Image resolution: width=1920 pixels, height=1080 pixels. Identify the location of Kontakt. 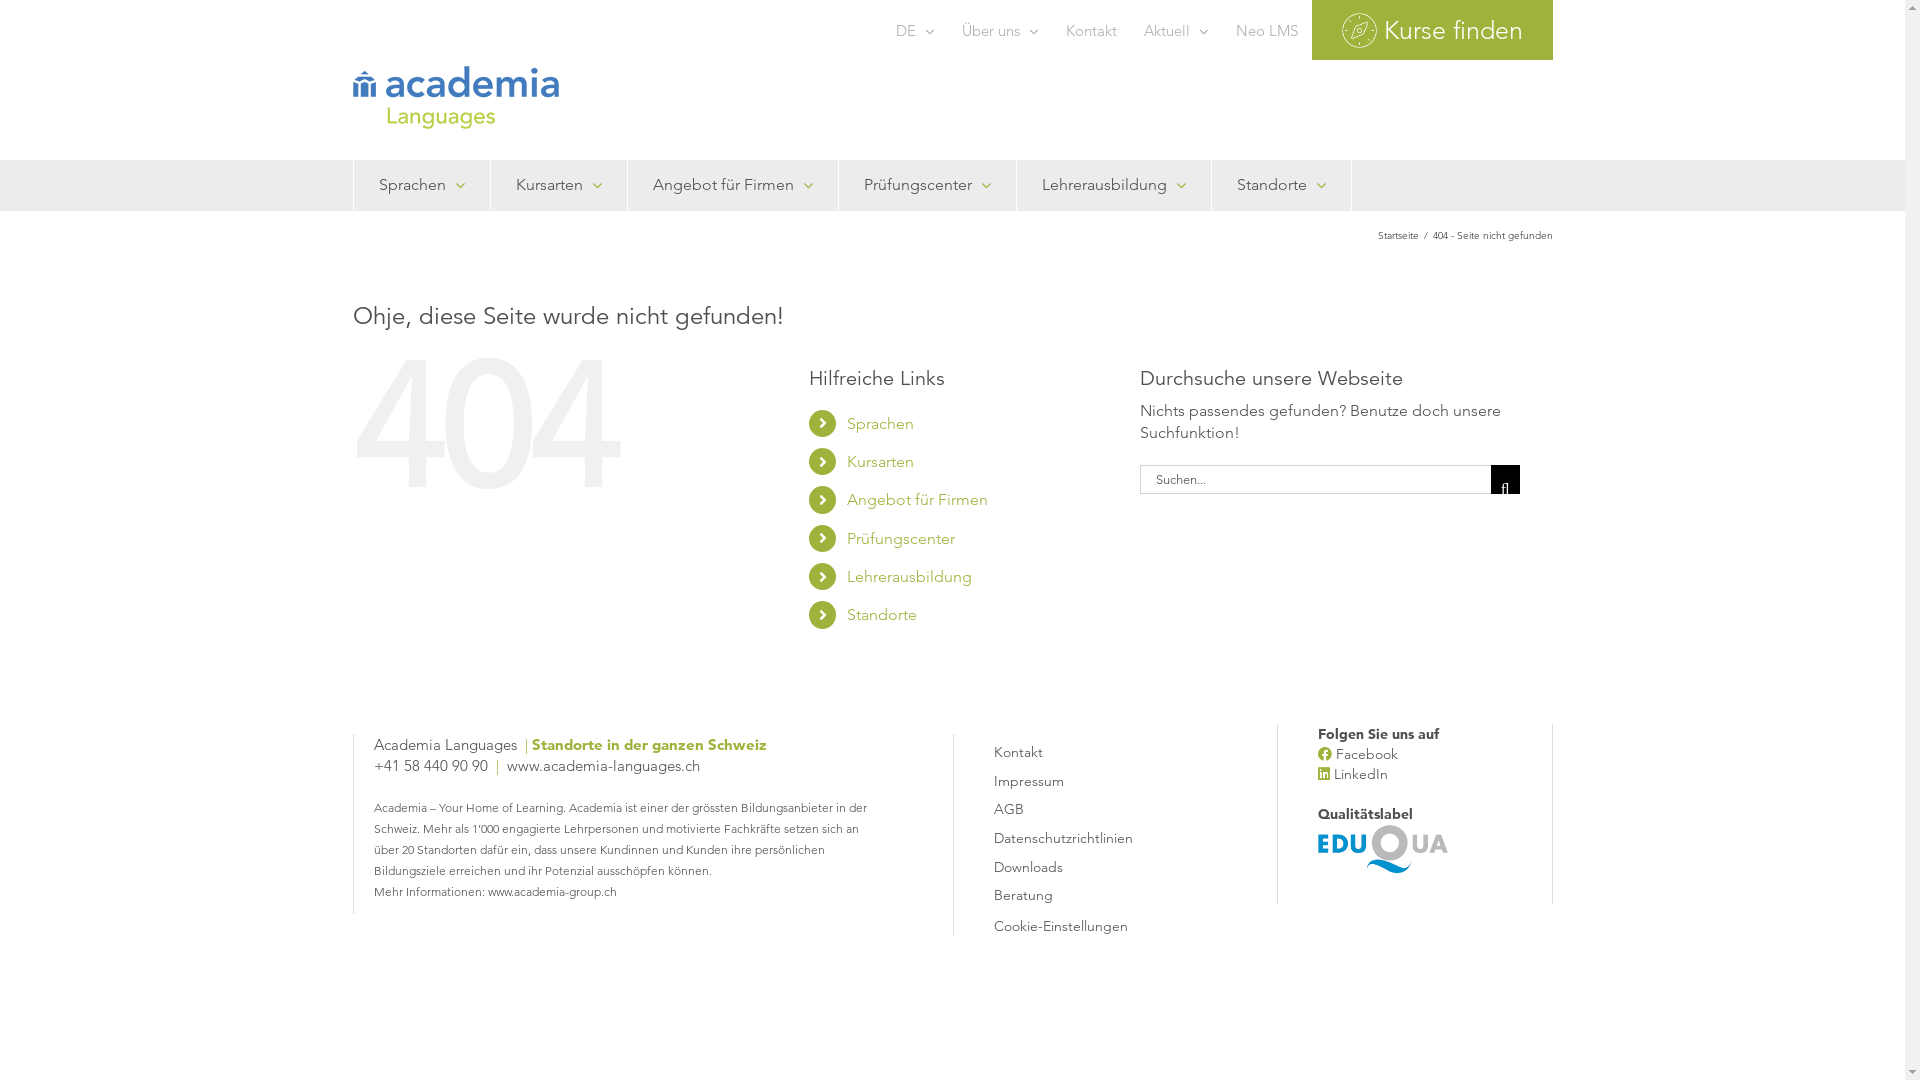
(1090, 30).